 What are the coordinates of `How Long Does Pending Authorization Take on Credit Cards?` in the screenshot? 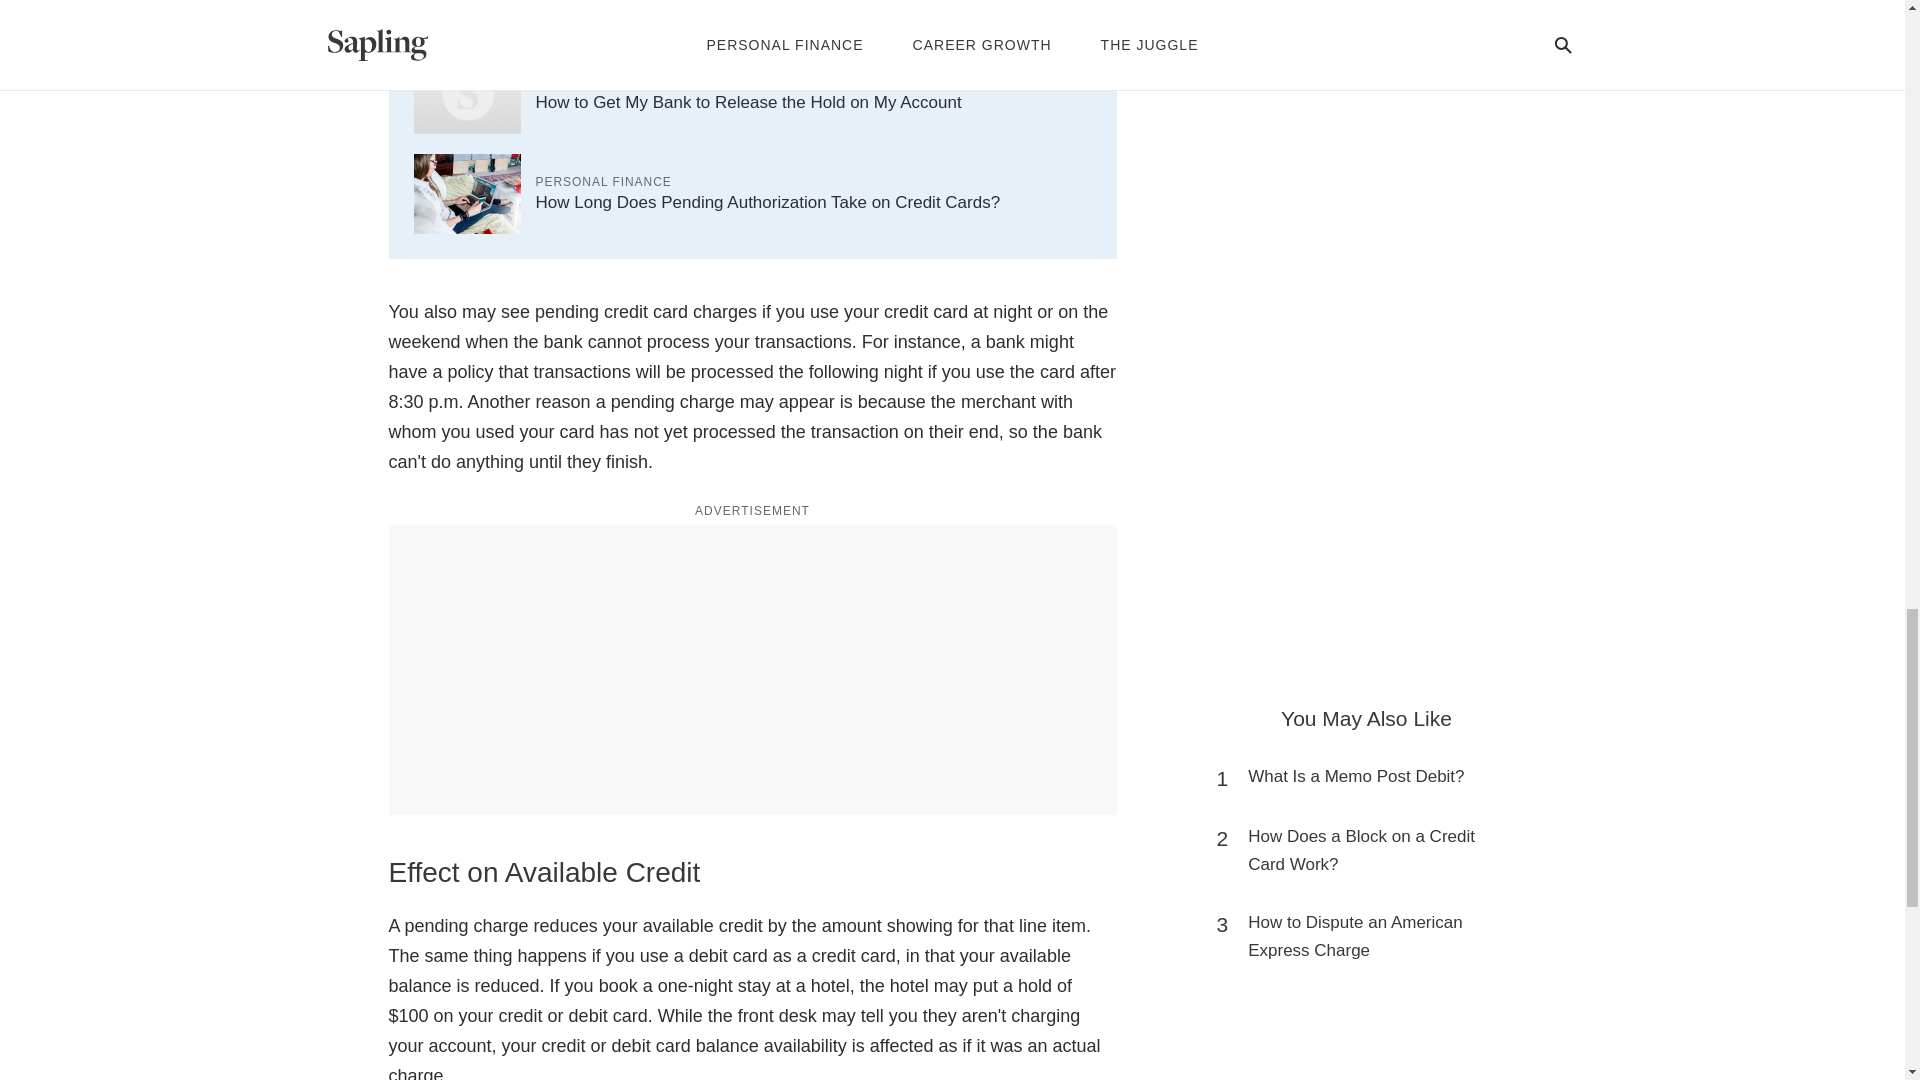 It's located at (768, 202).